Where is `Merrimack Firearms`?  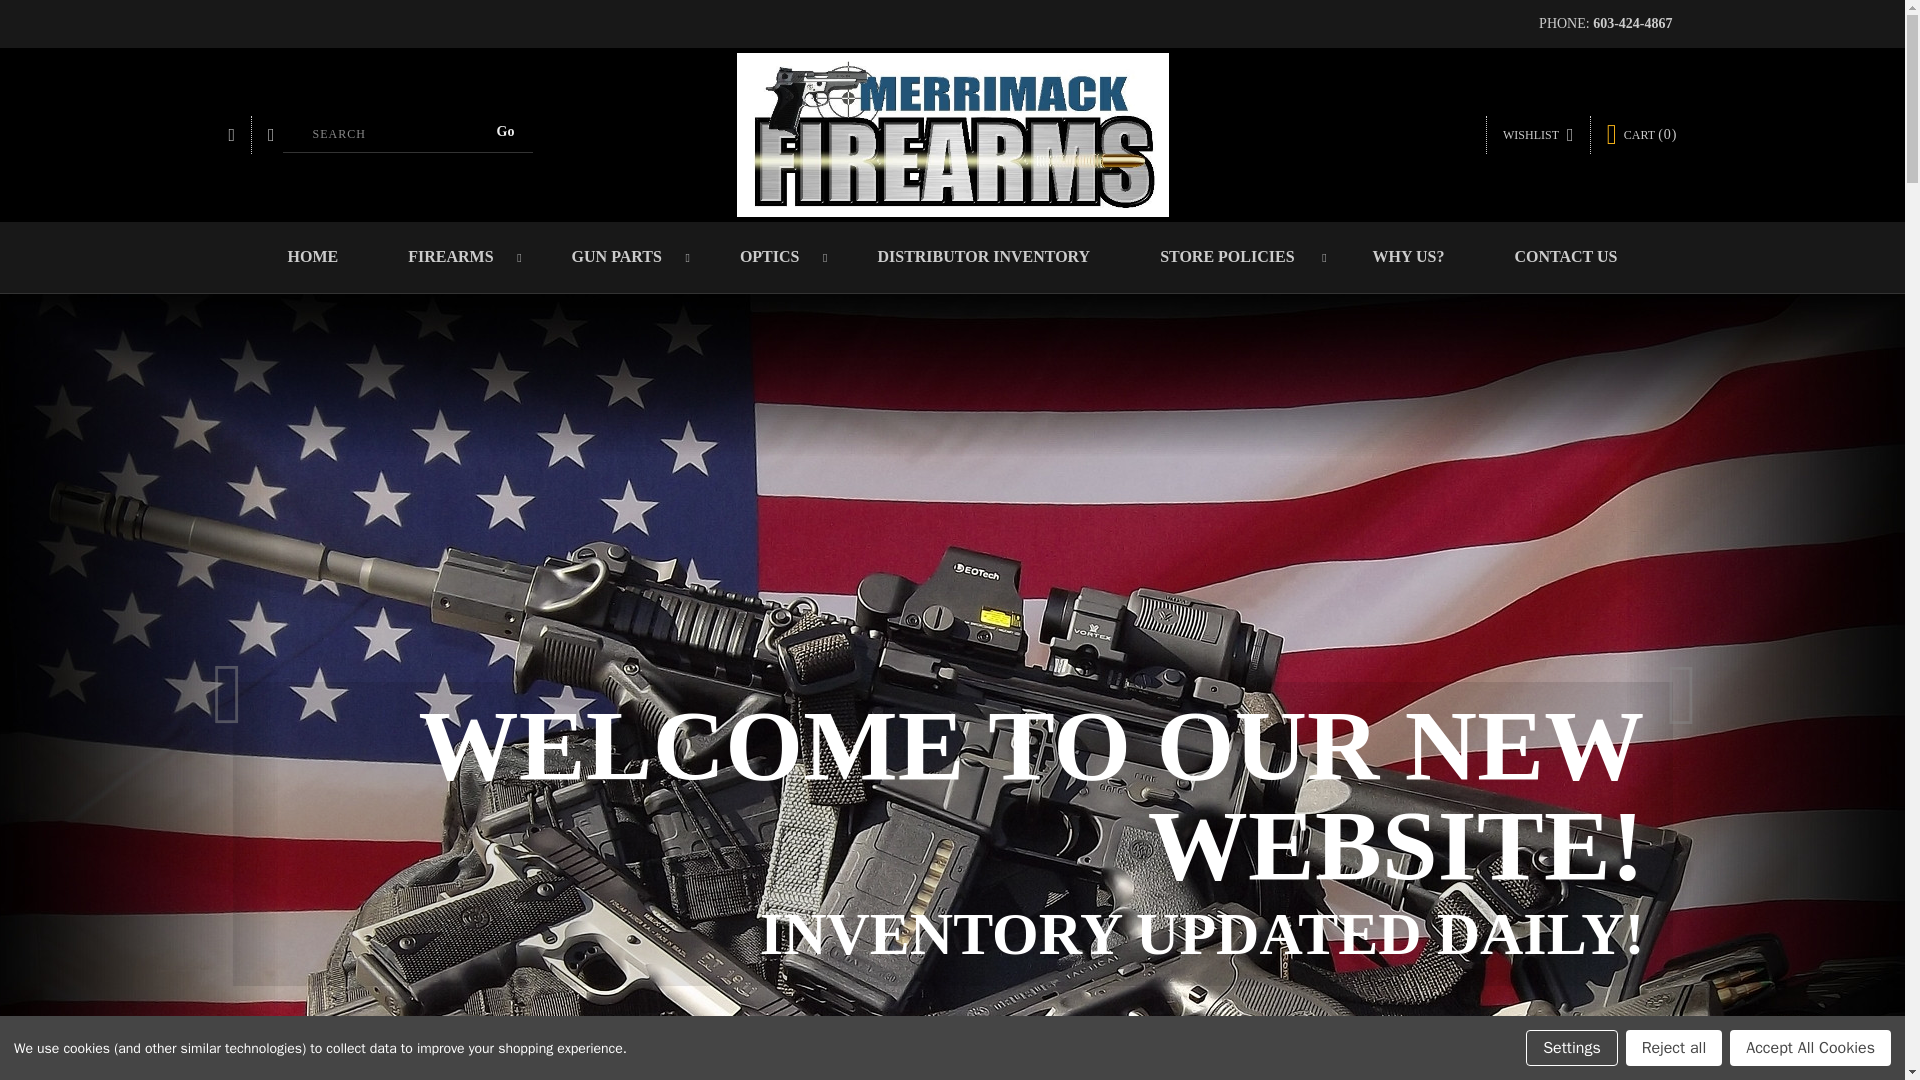 Merrimack Firearms is located at coordinates (951, 135).